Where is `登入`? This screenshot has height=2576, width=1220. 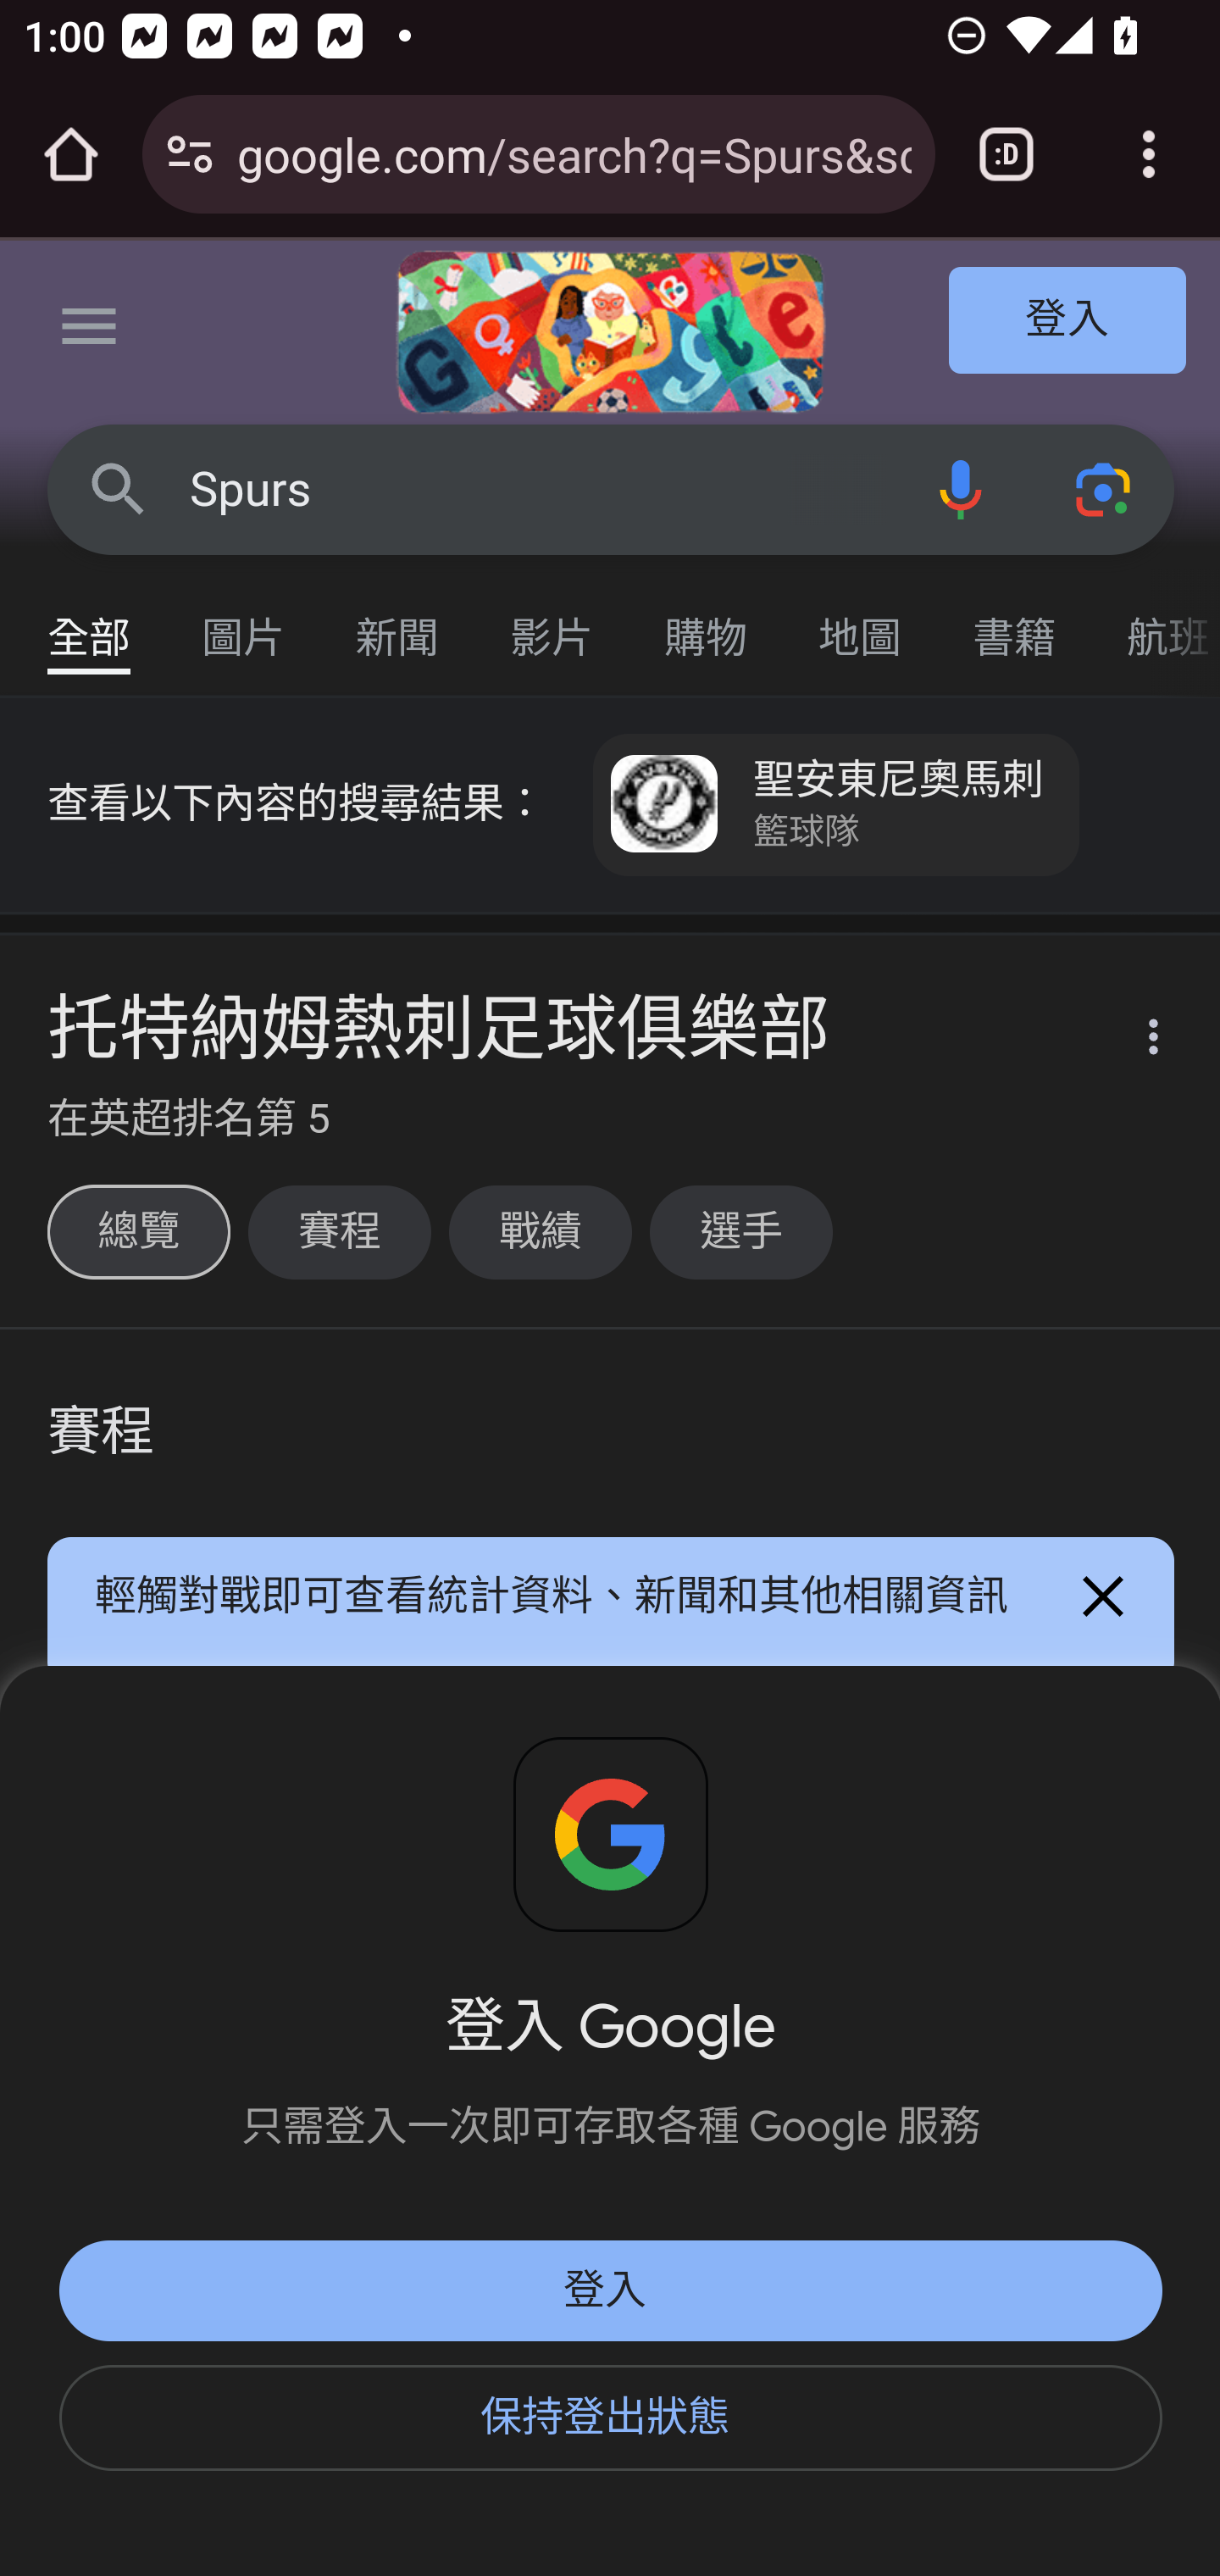
登入 is located at coordinates (1068, 322).